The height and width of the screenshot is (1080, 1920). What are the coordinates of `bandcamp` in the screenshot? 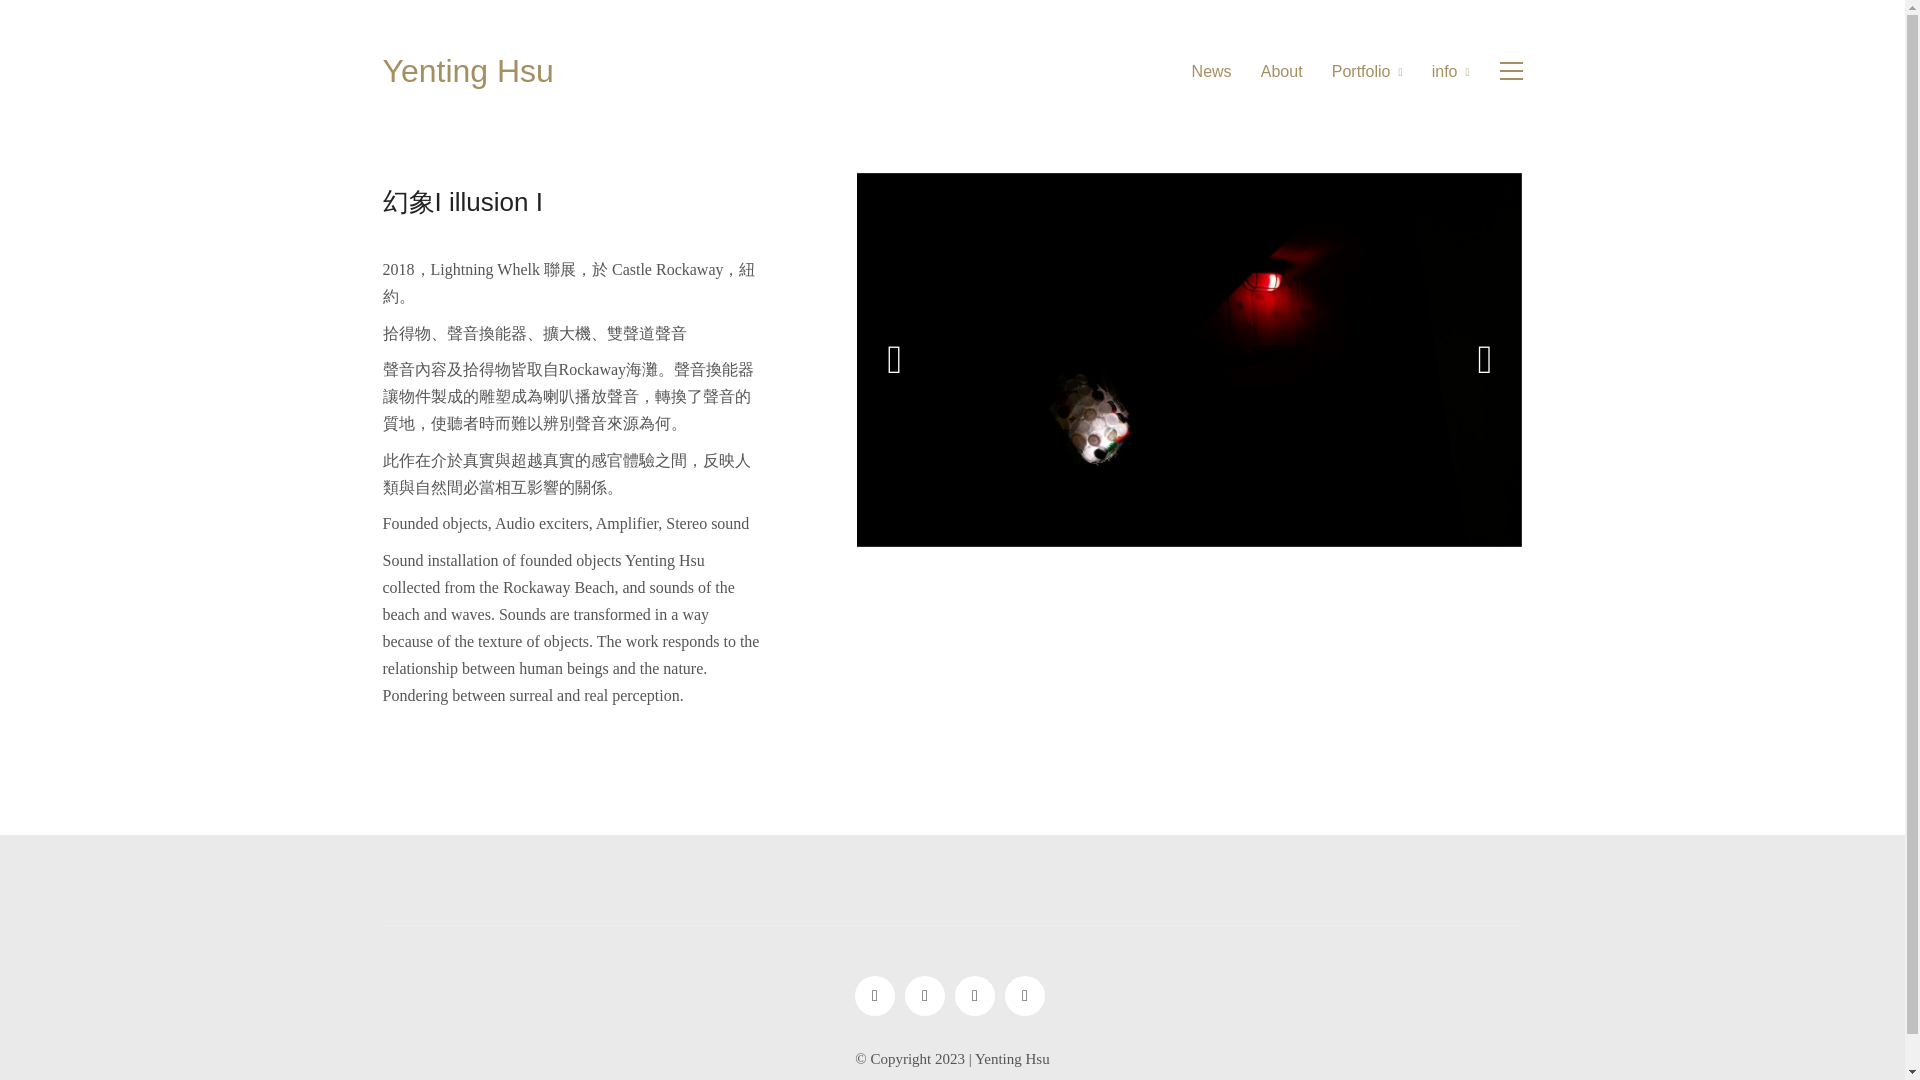 It's located at (974, 996).